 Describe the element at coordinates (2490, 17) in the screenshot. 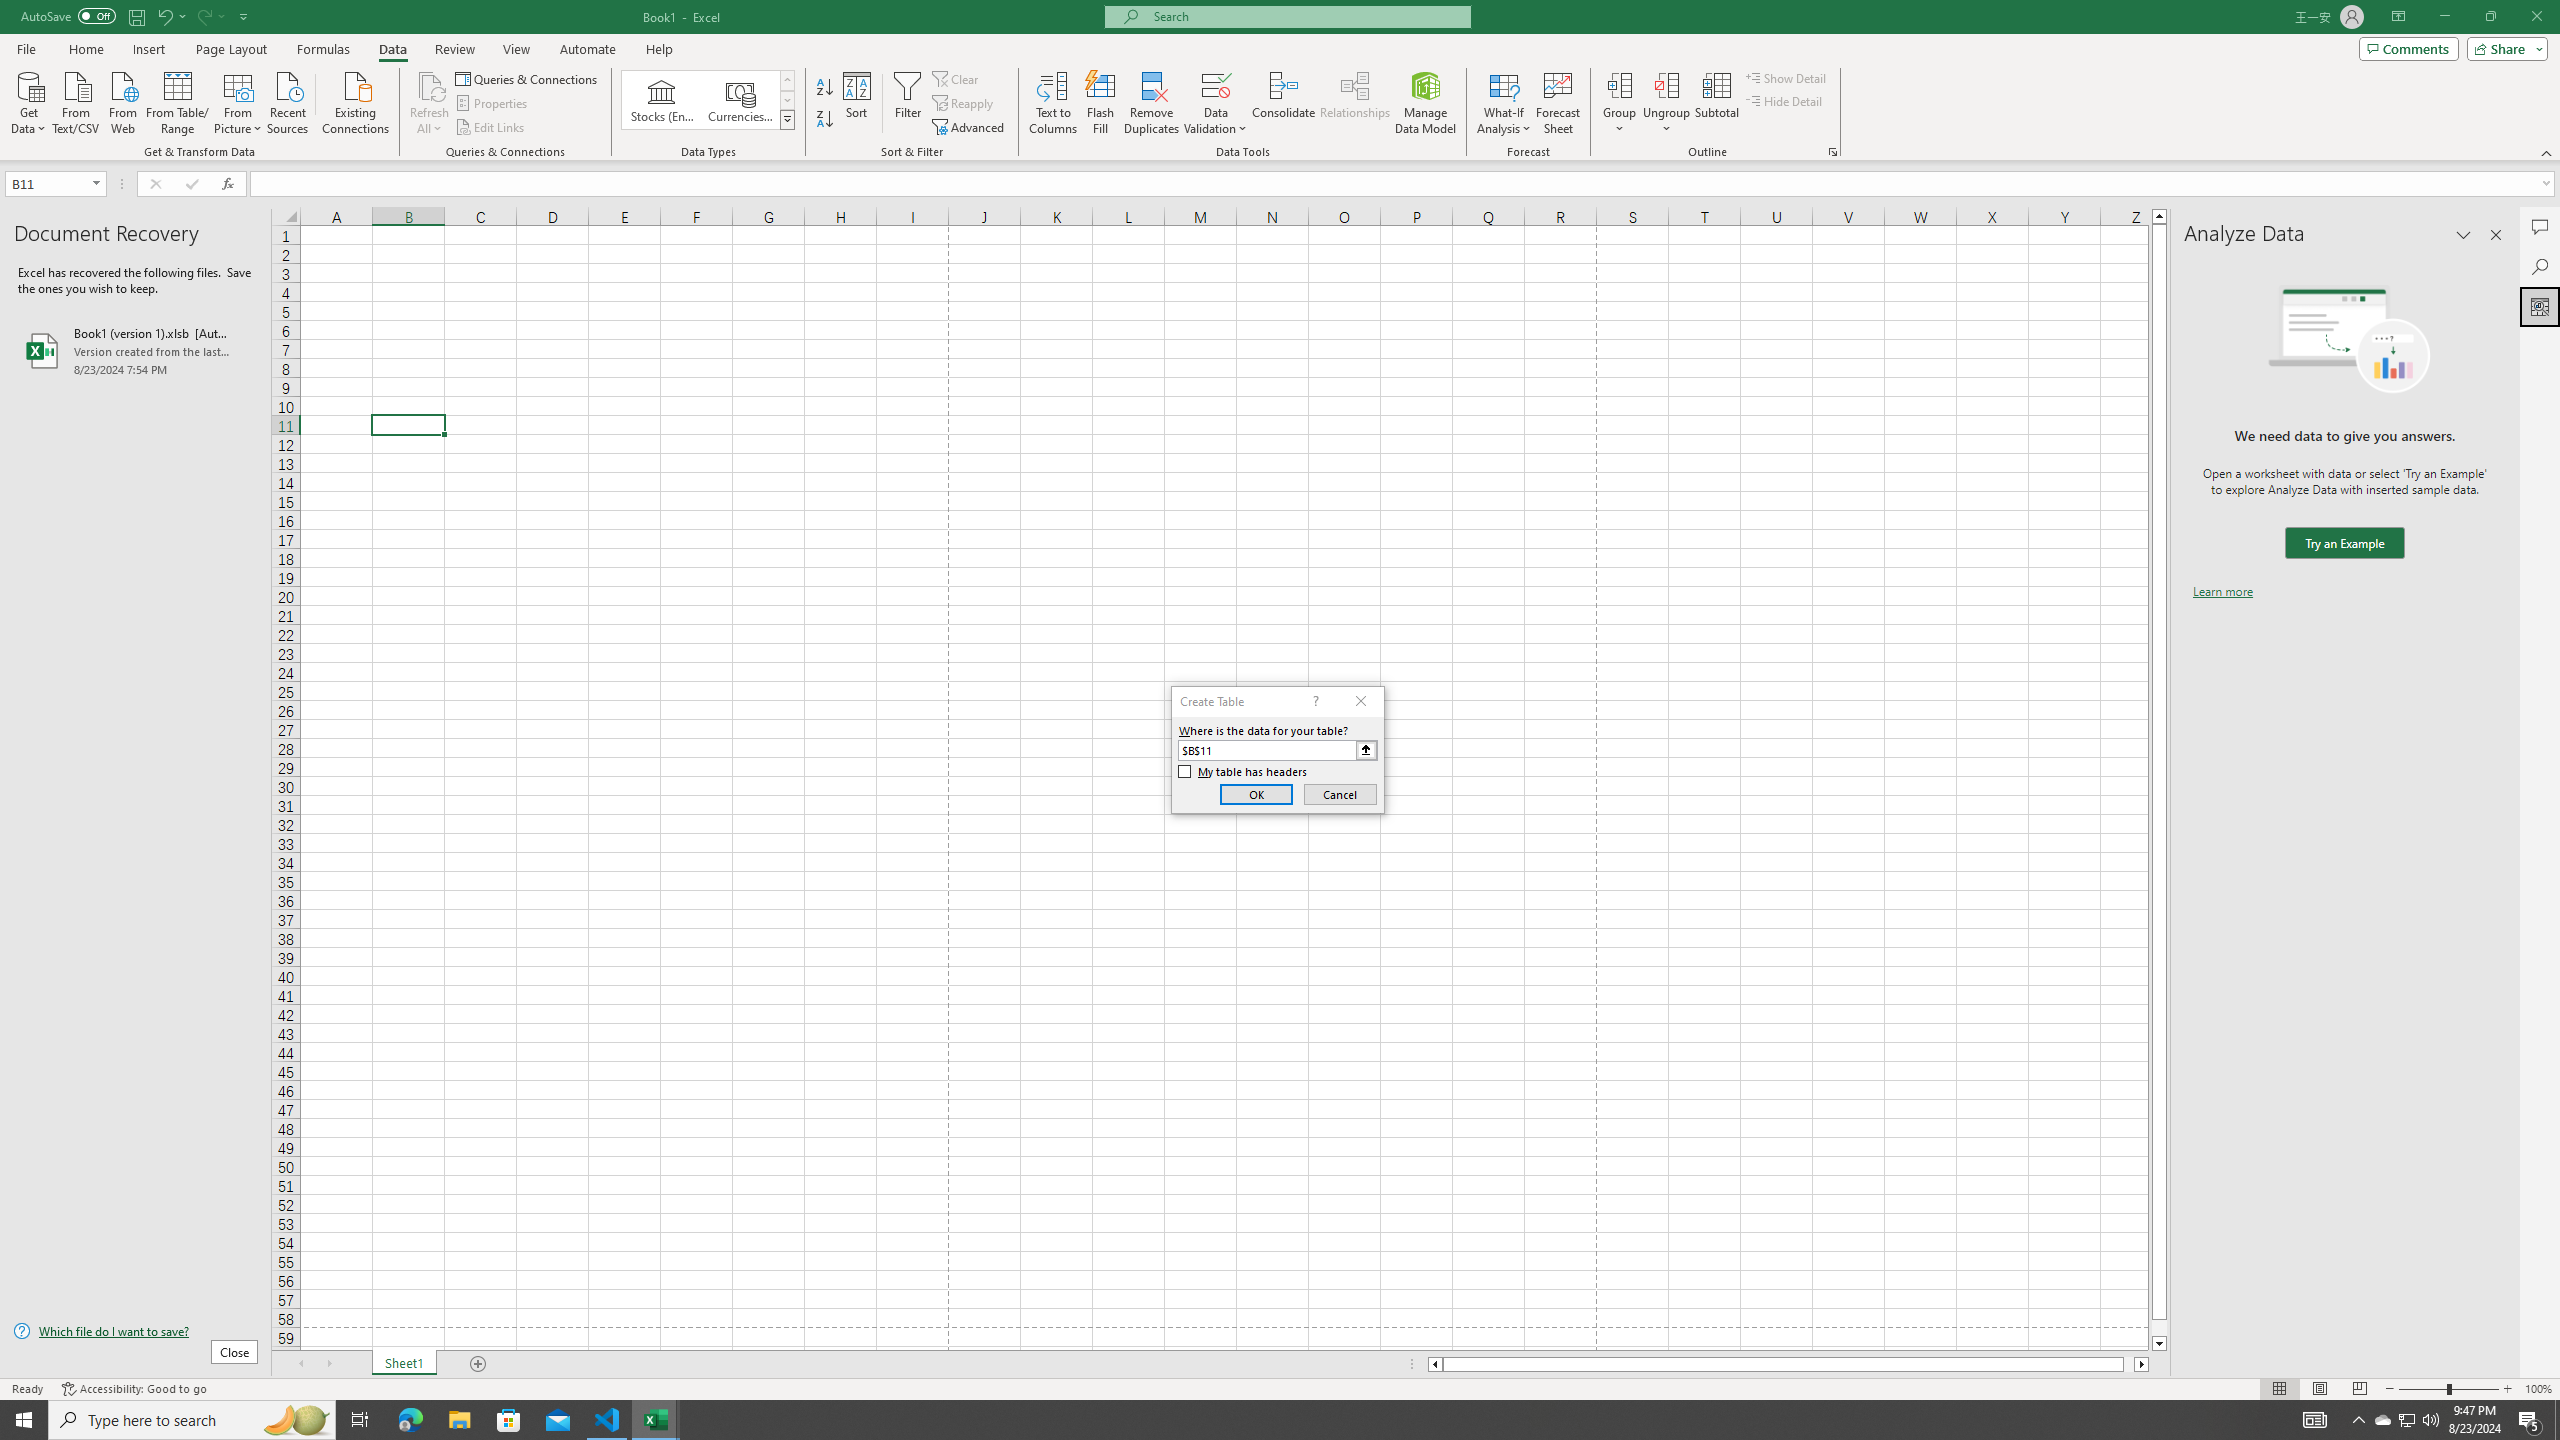

I see `Restore Down` at that location.